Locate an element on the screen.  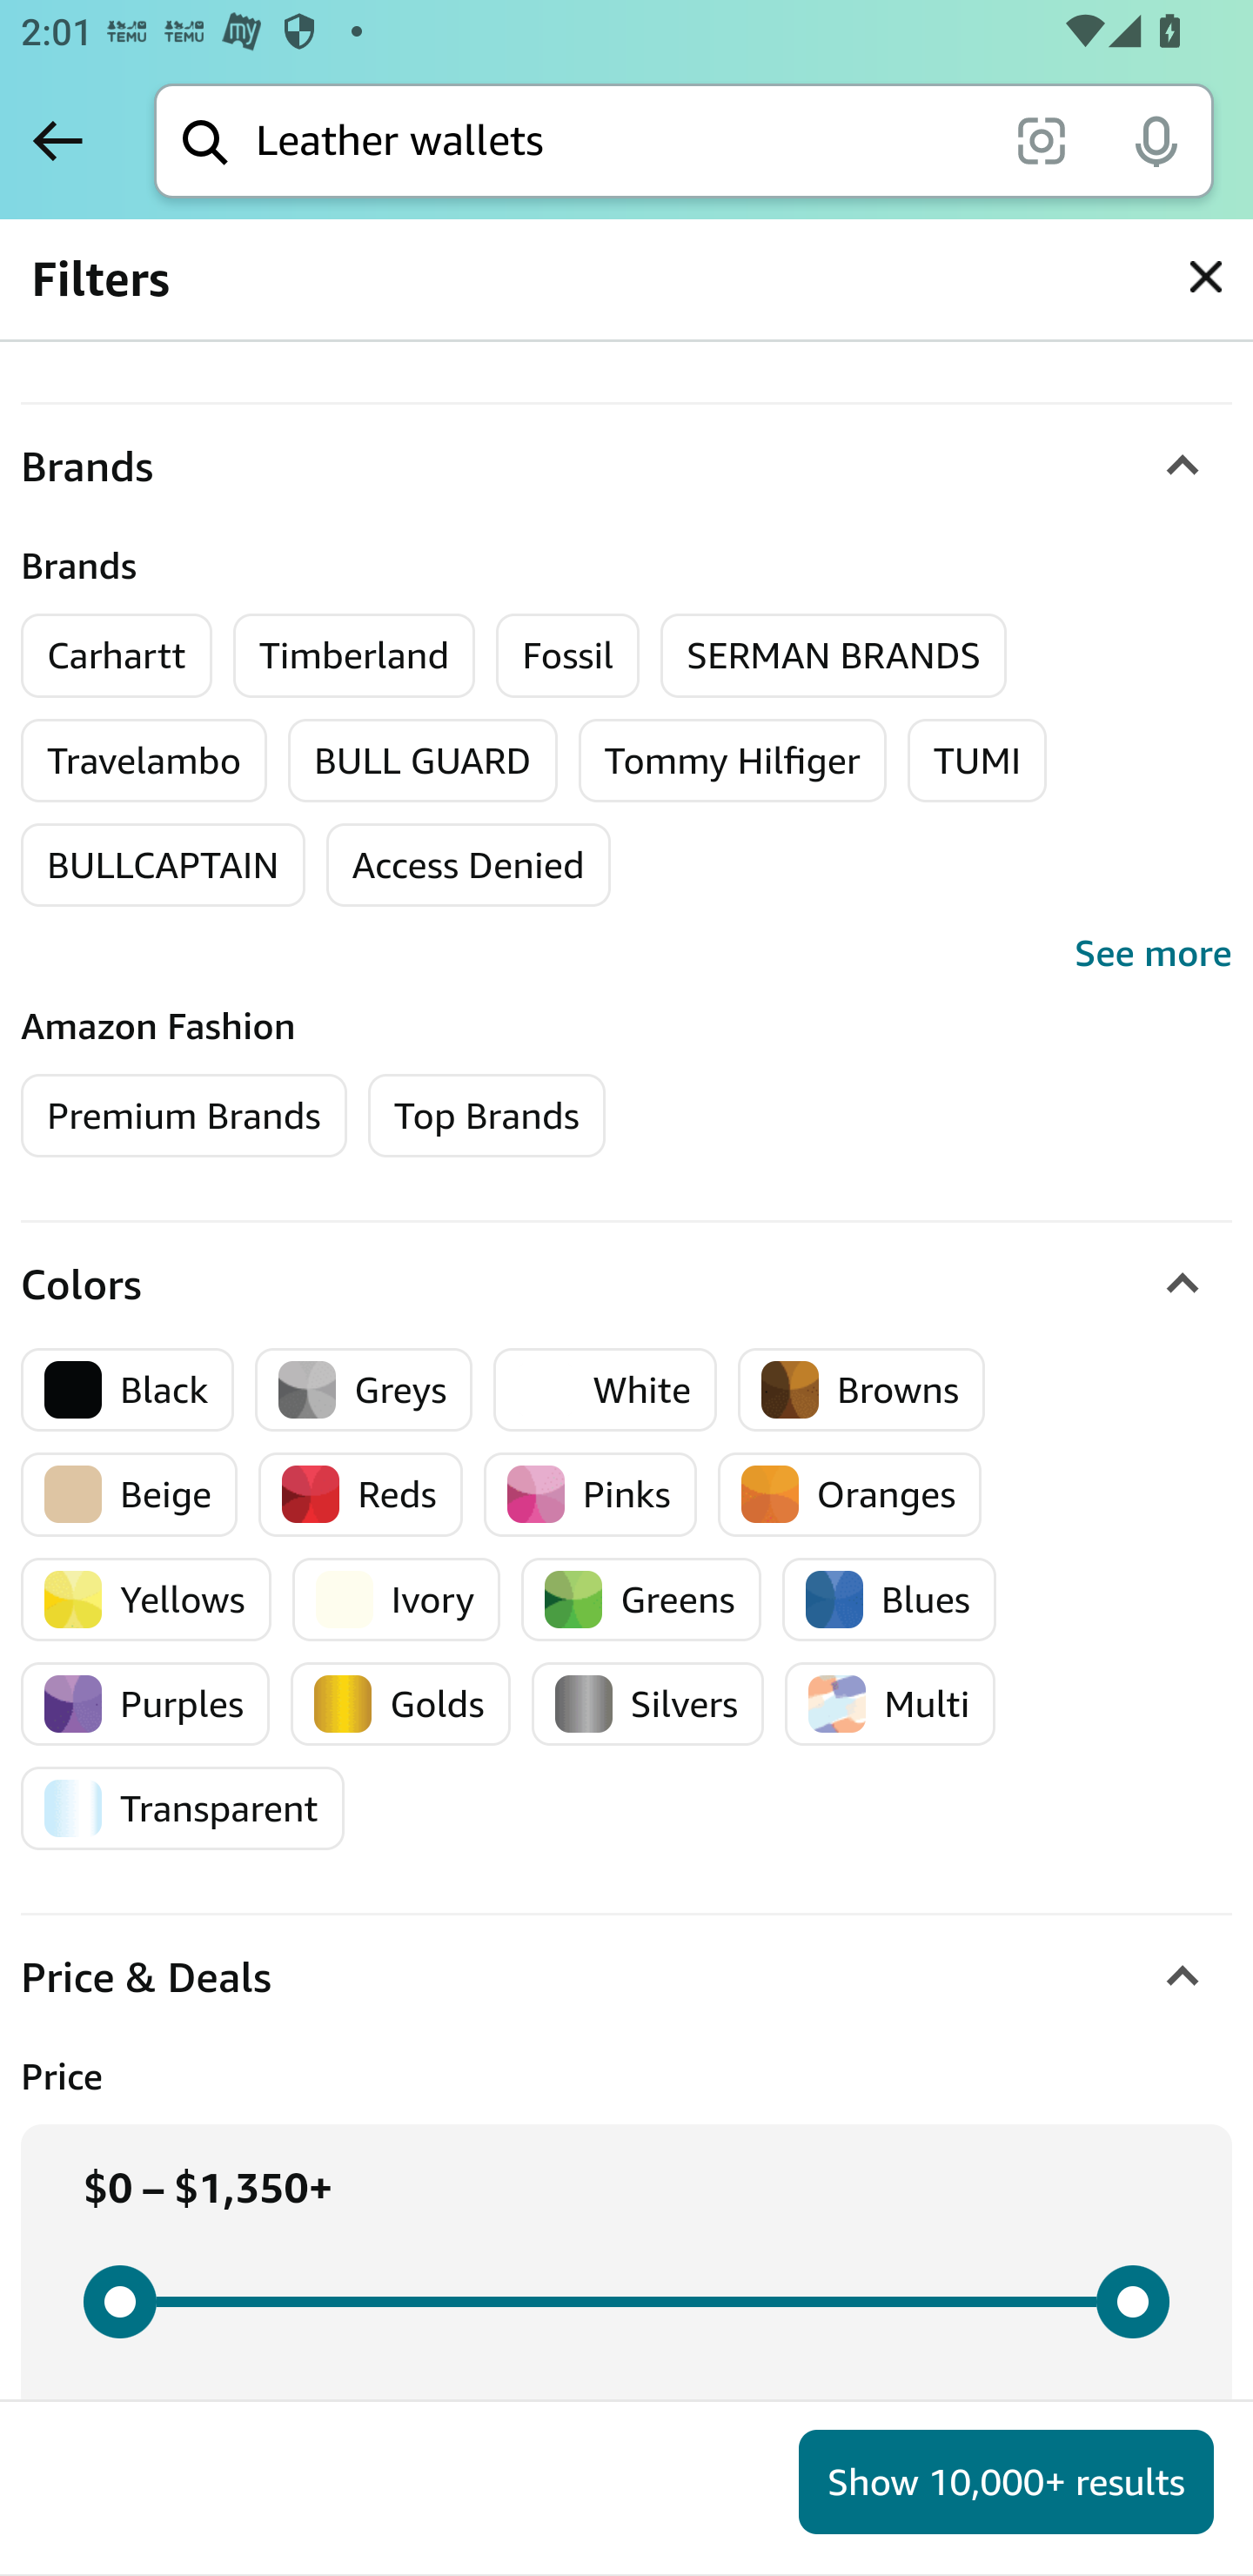
Multi Multi Multi Multi is located at coordinates (890, 1704).